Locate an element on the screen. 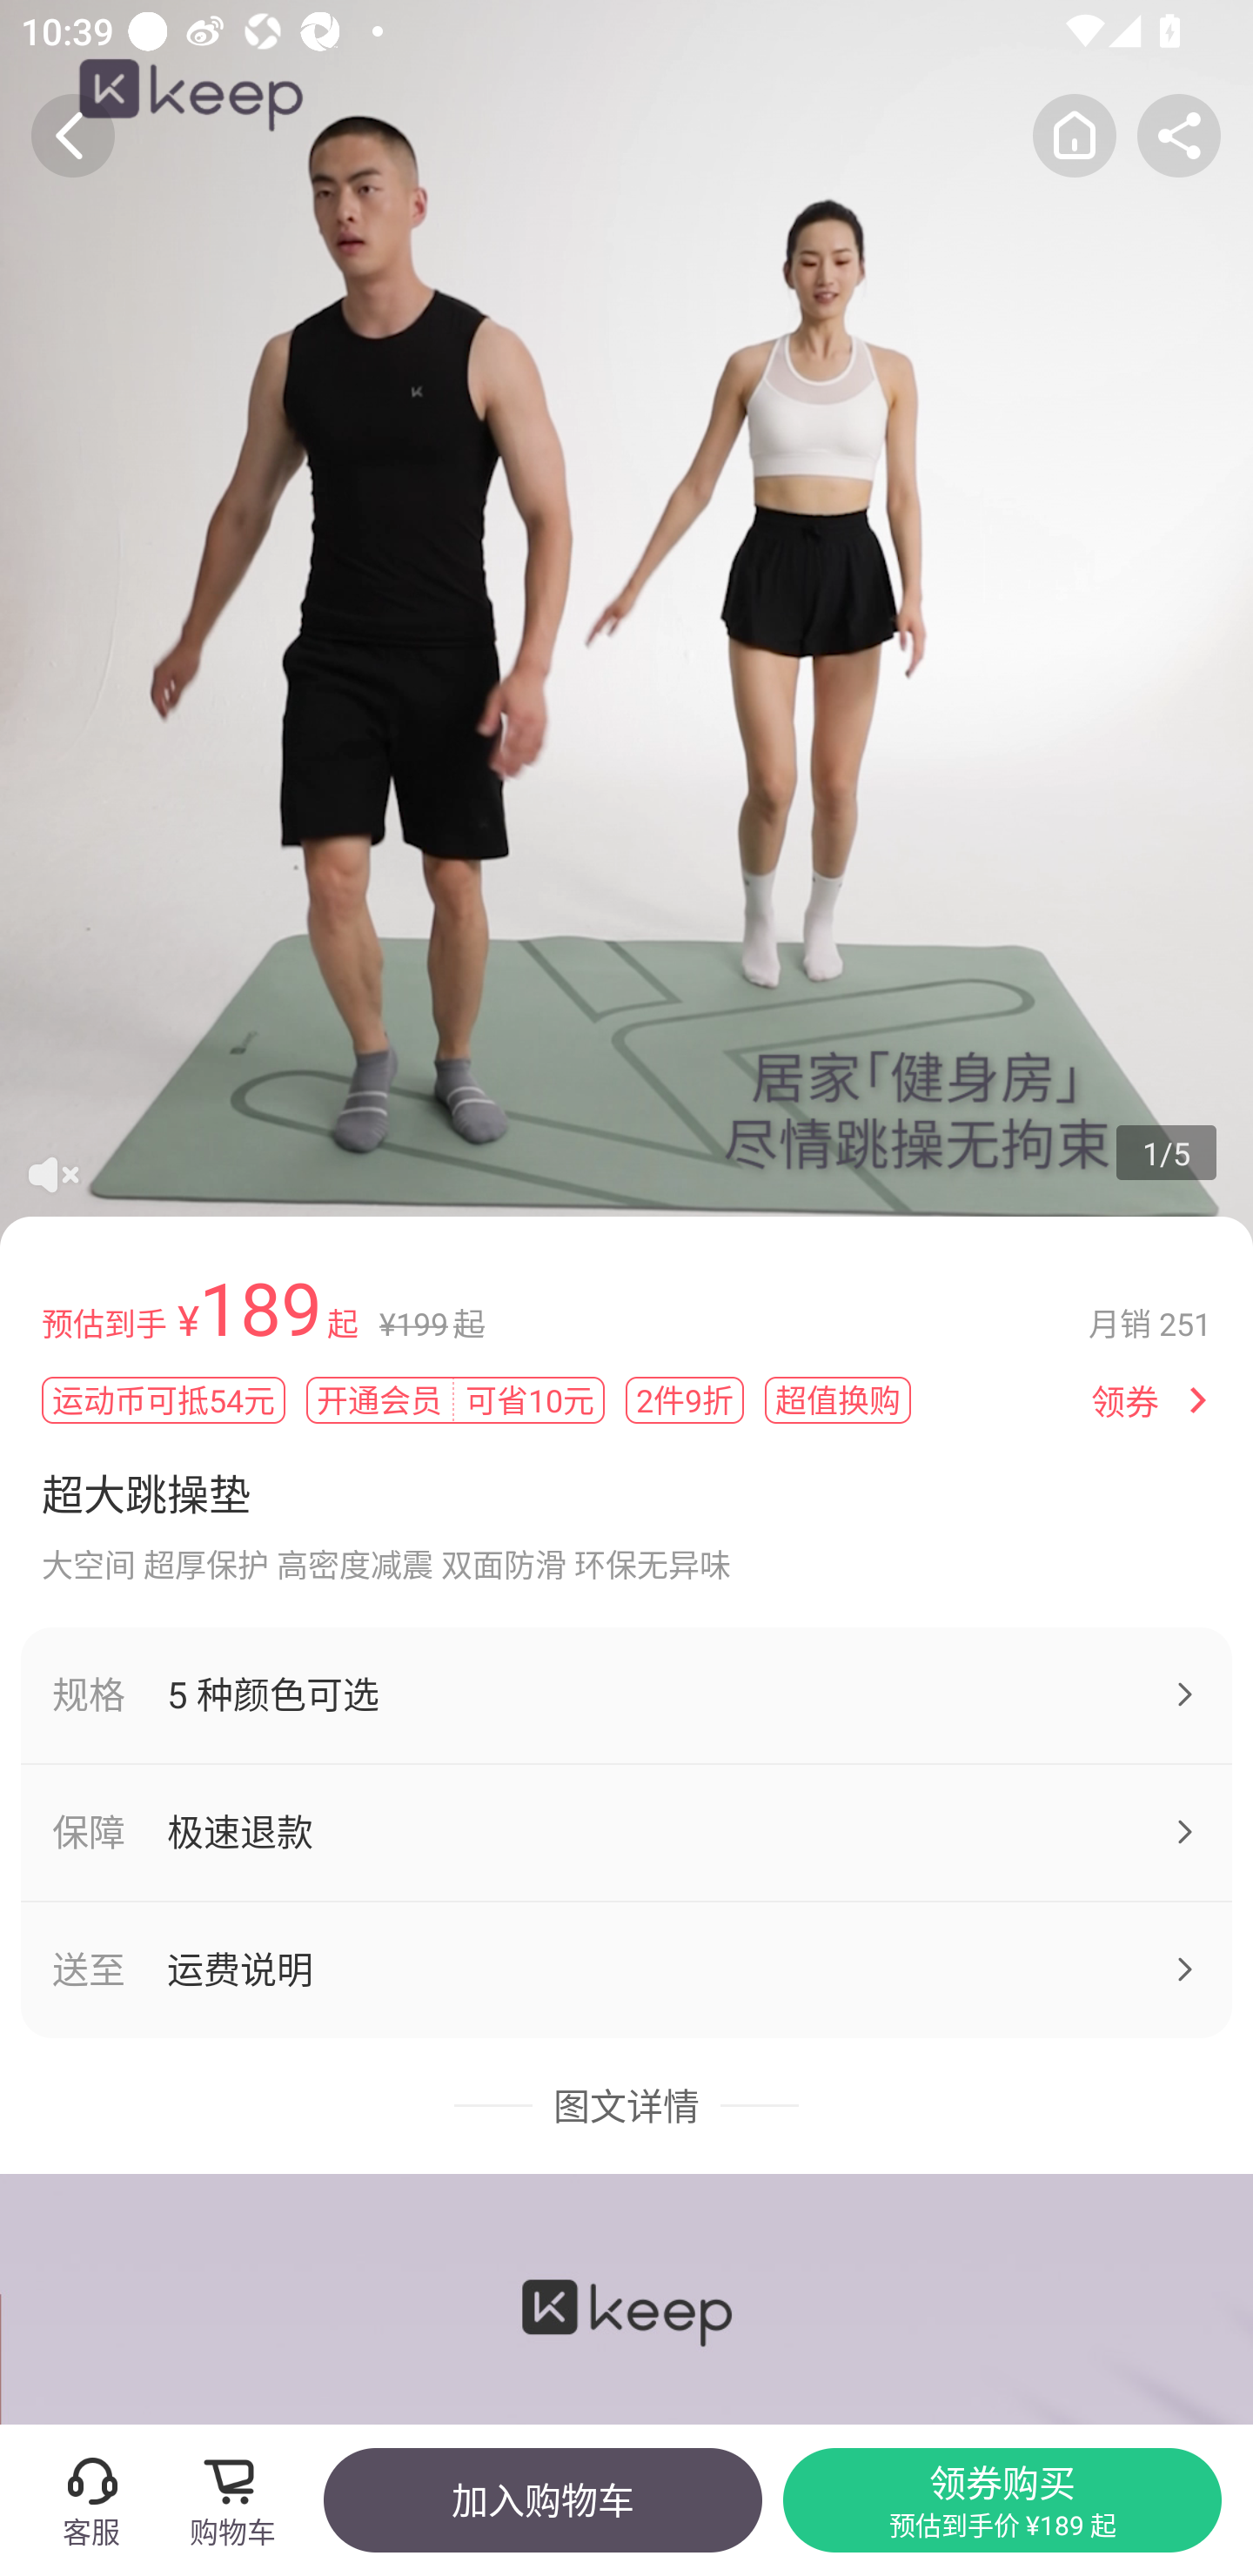 Image resolution: width=1253 pixels, height=2576 pixels. 规格 5 种颜色可选 is located at coordinates (626, 1694).